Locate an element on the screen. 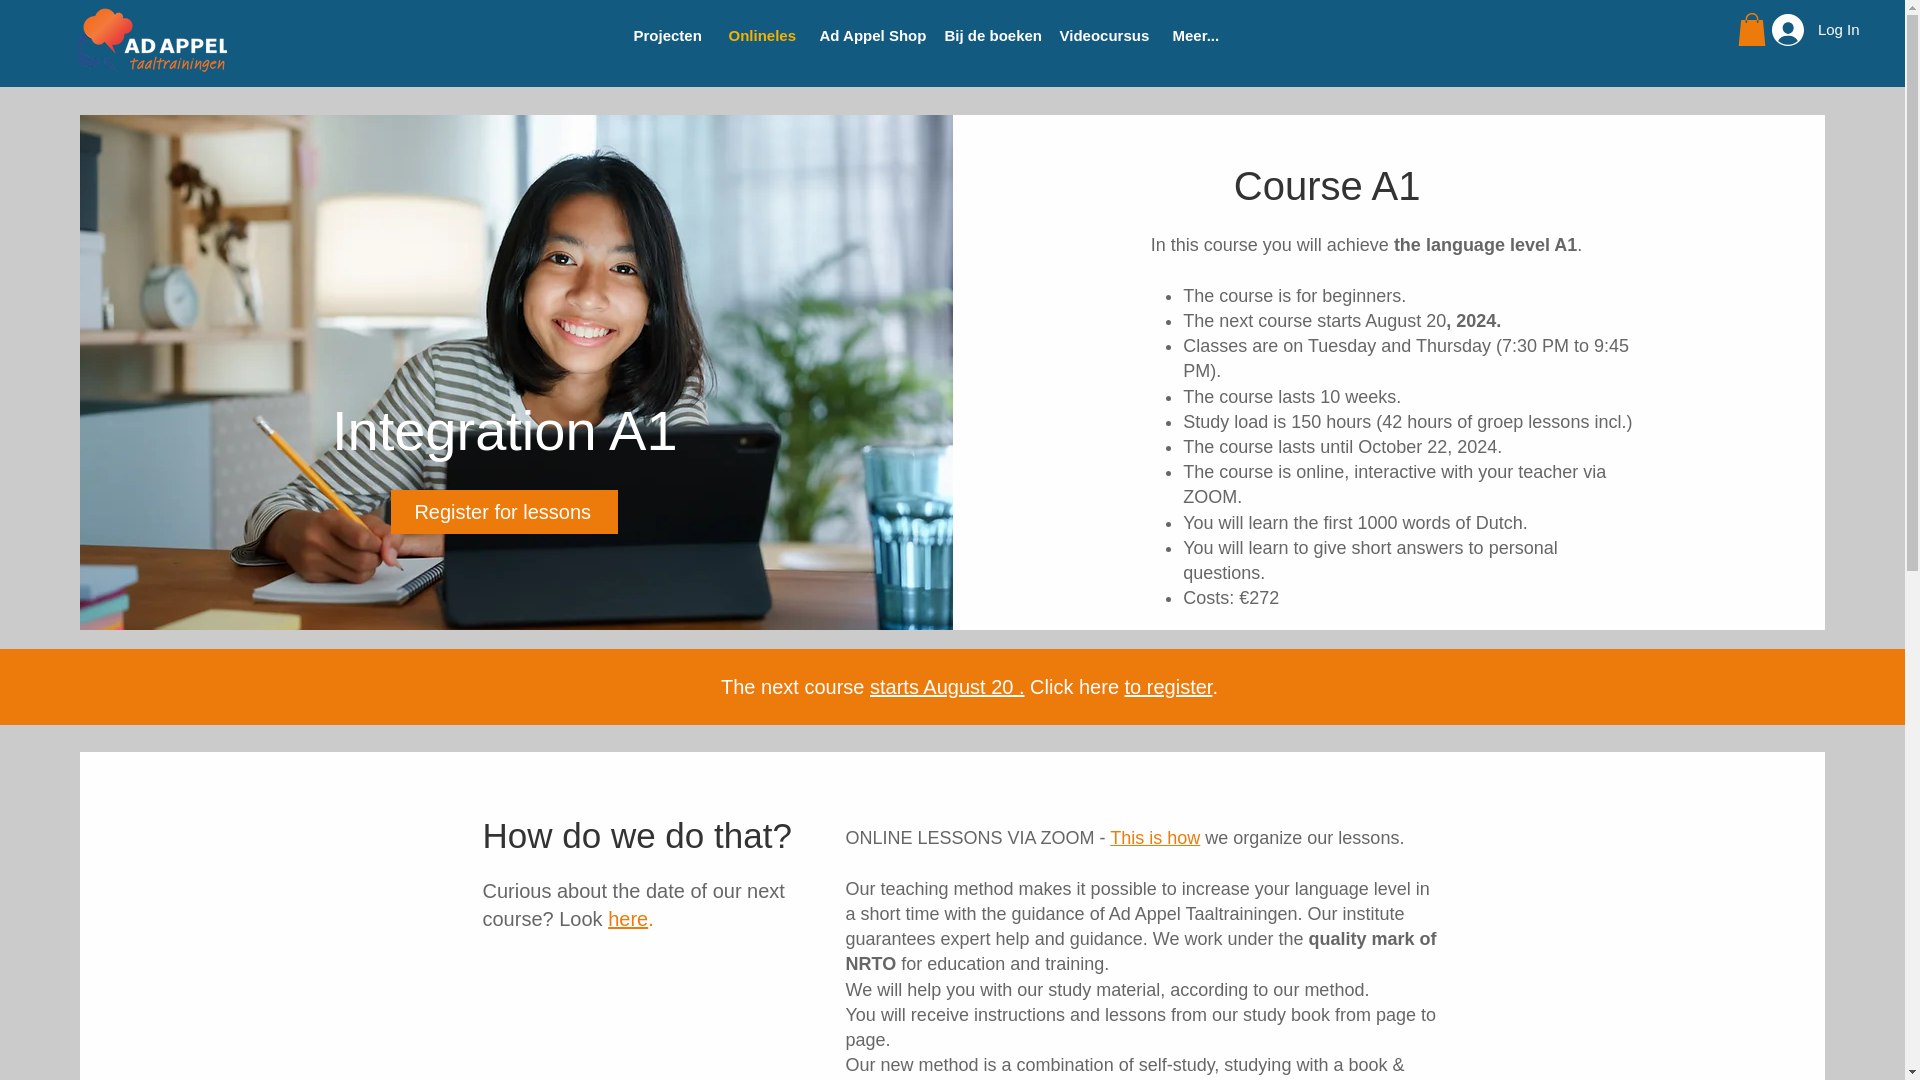 This screenshot has height=1080, width=1920. Bij de boeken is located at coordinates (986, 35).